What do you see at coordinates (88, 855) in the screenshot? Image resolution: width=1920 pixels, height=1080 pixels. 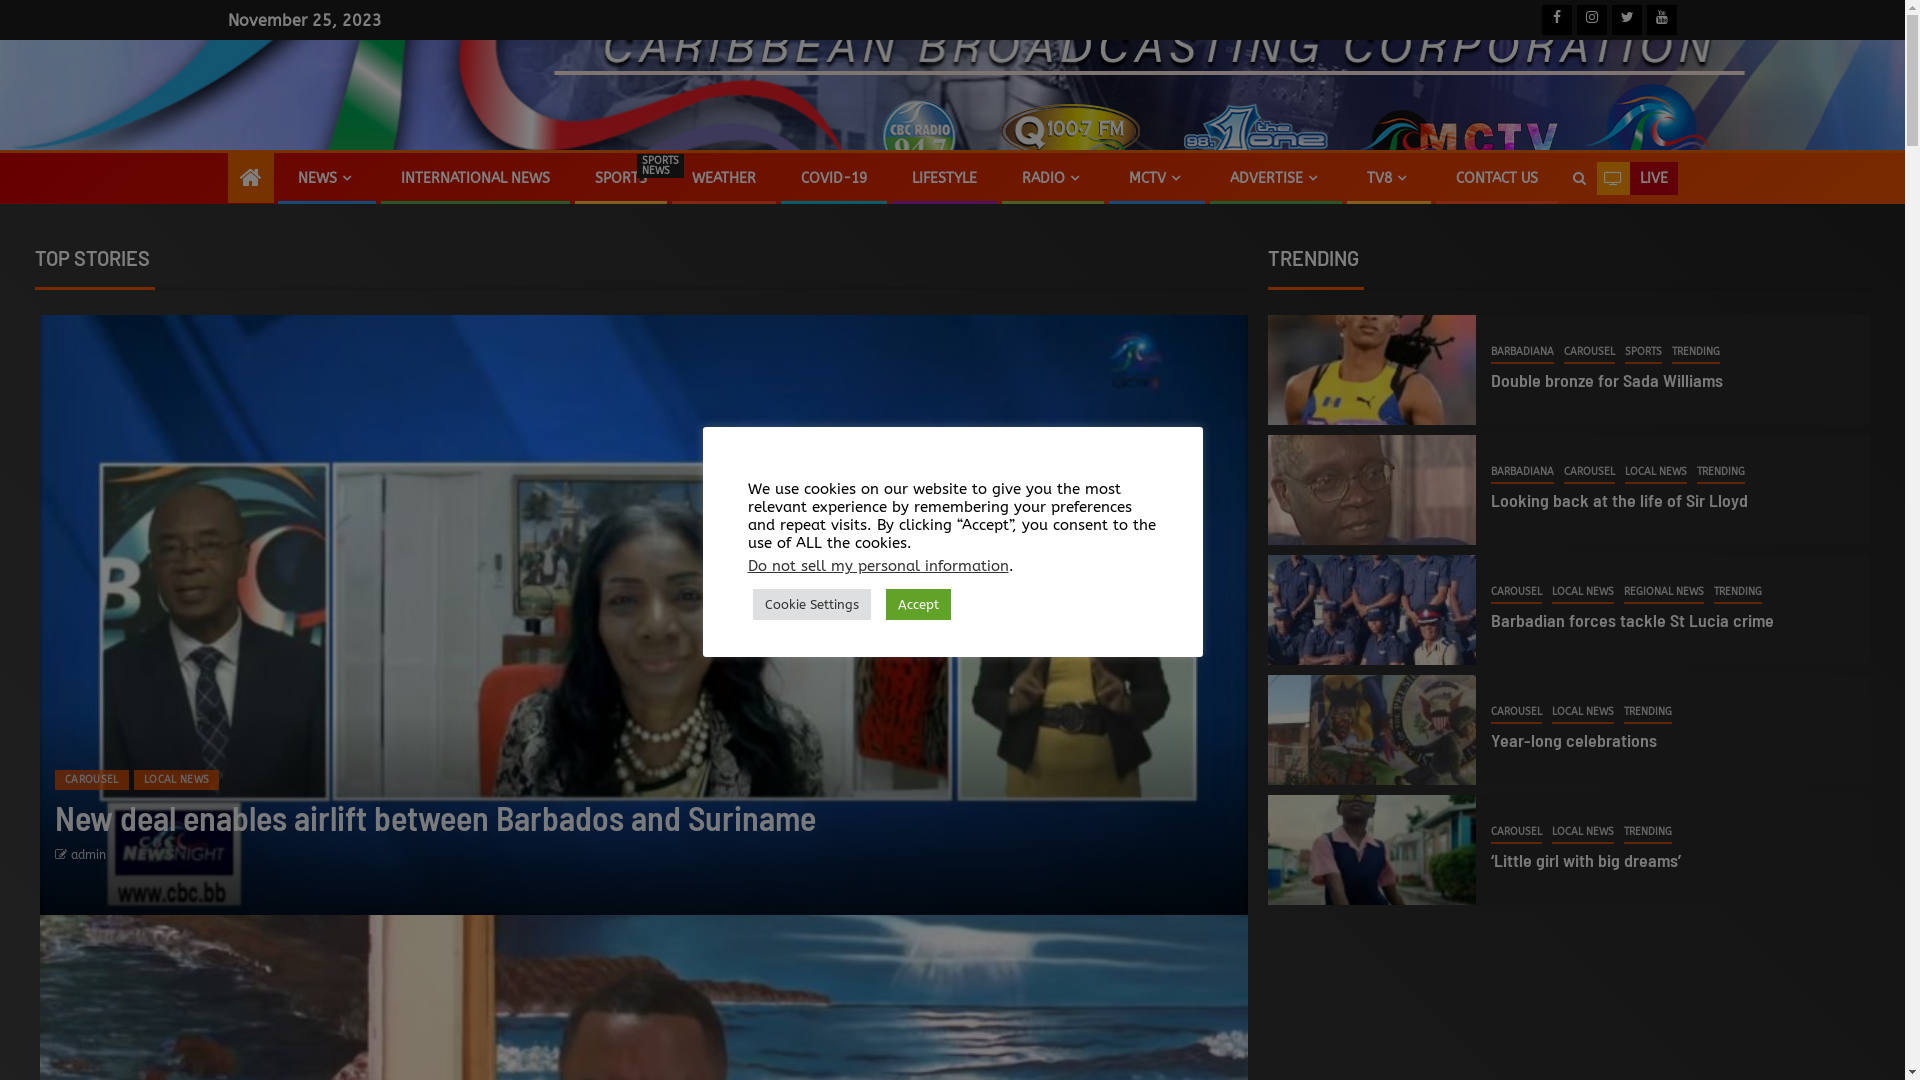 I see `admin` at bounding box center [88, 855].